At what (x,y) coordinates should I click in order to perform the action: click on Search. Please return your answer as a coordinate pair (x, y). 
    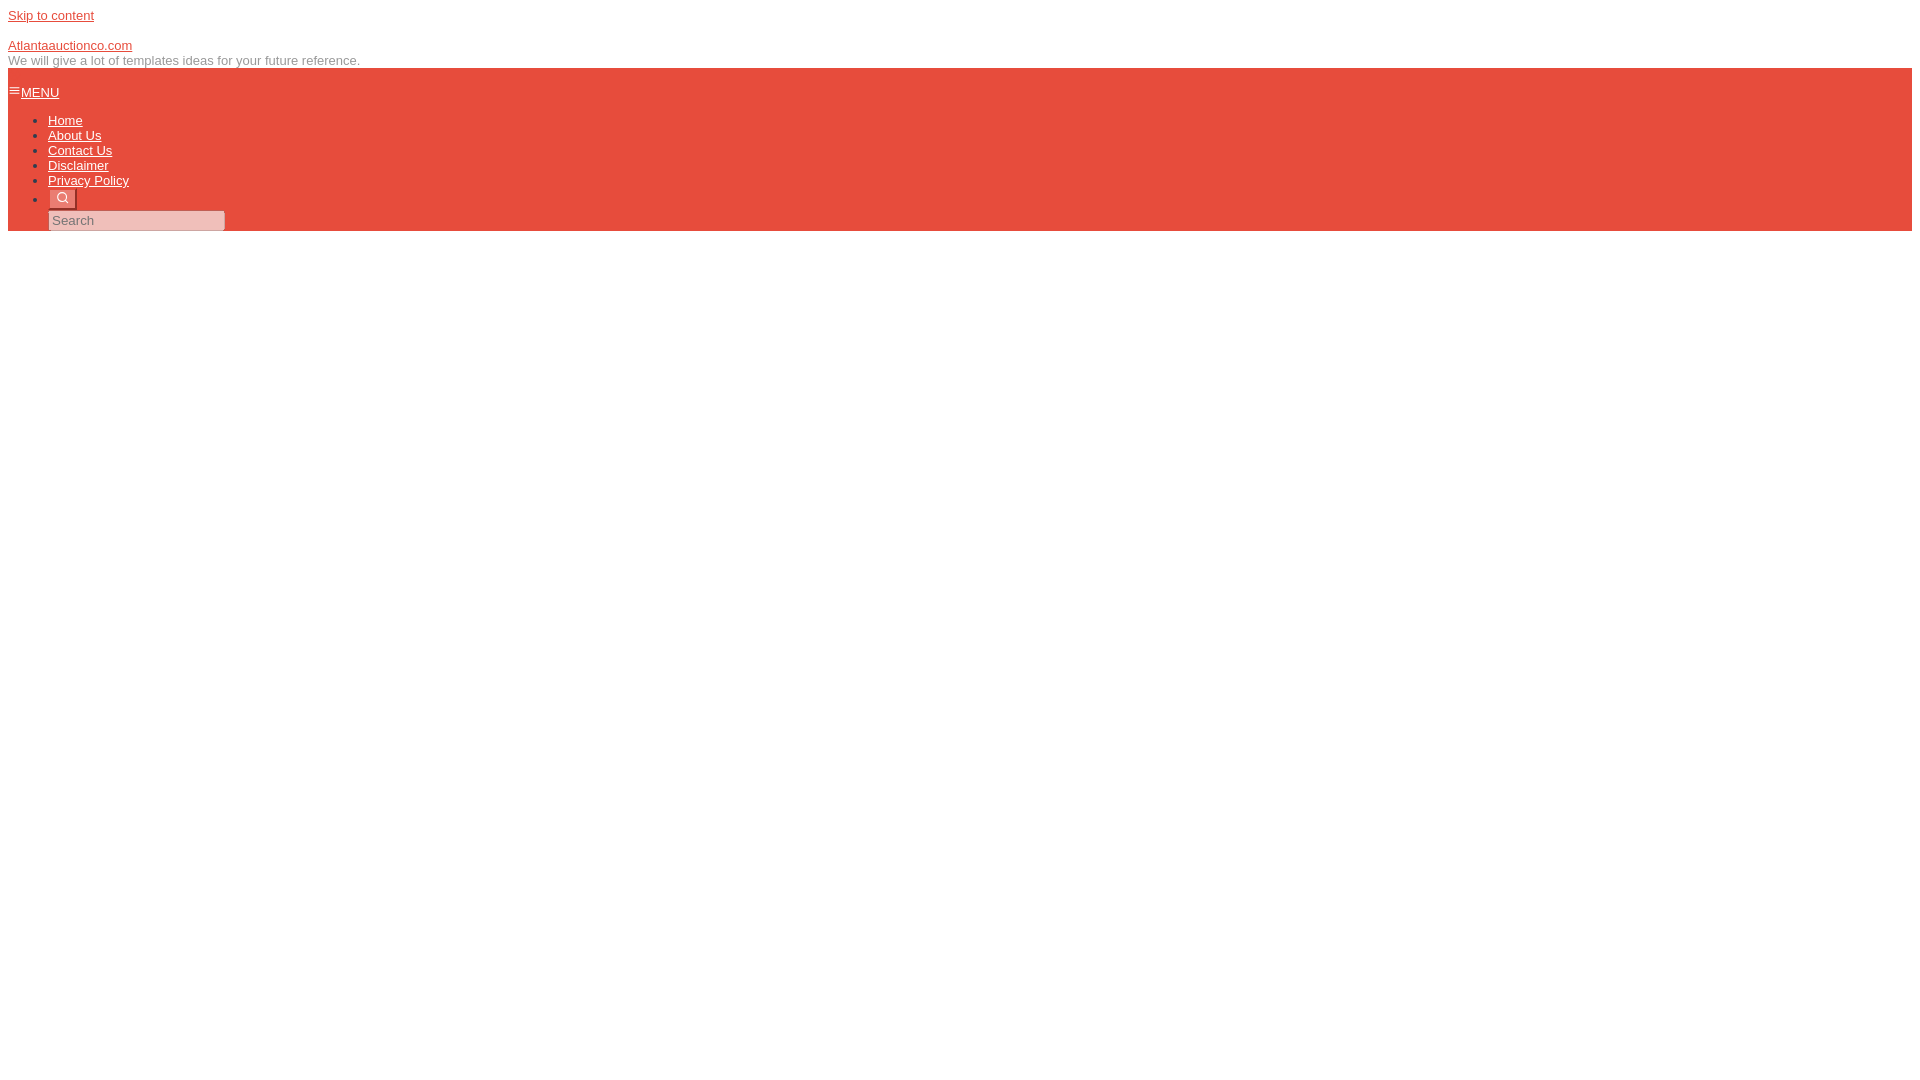
    Looking at the image, I should click on (62, 198).